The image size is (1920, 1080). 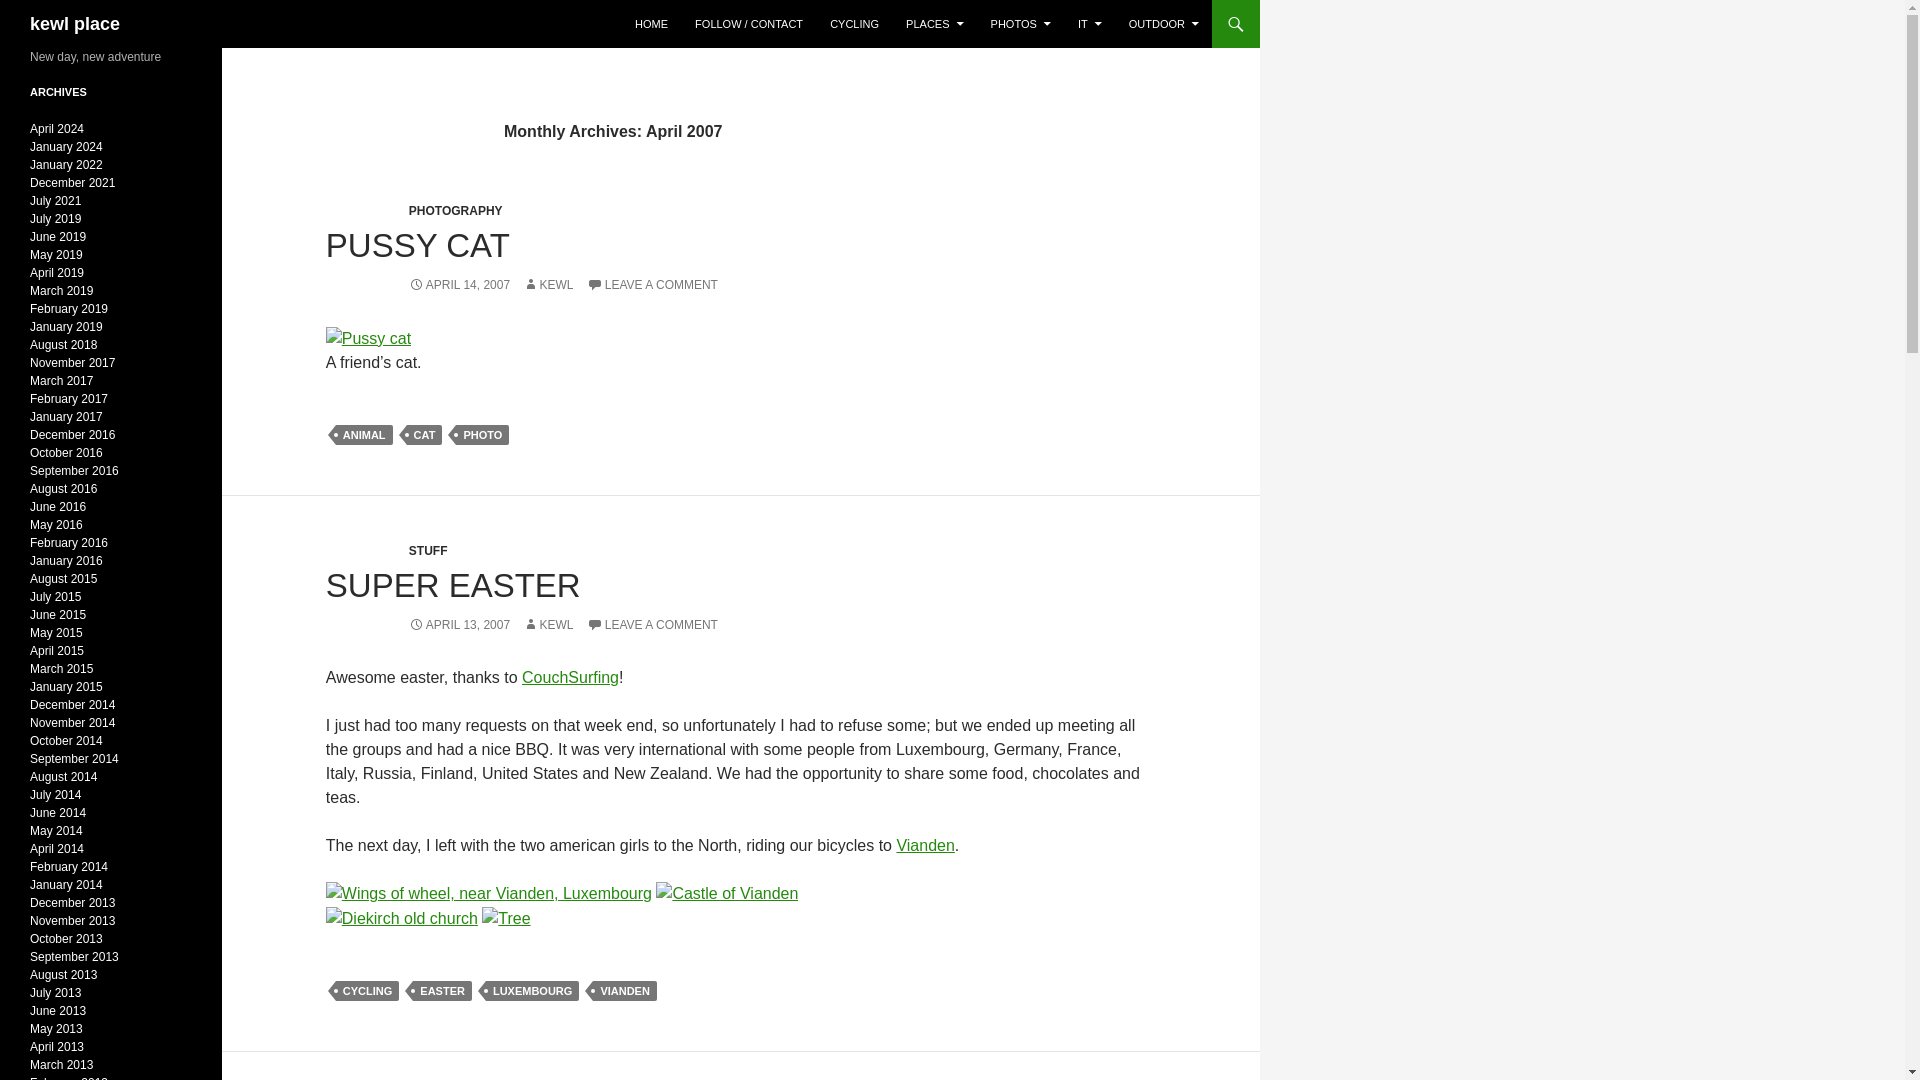 I want to click on kewl place, so click(x=74, y=24).